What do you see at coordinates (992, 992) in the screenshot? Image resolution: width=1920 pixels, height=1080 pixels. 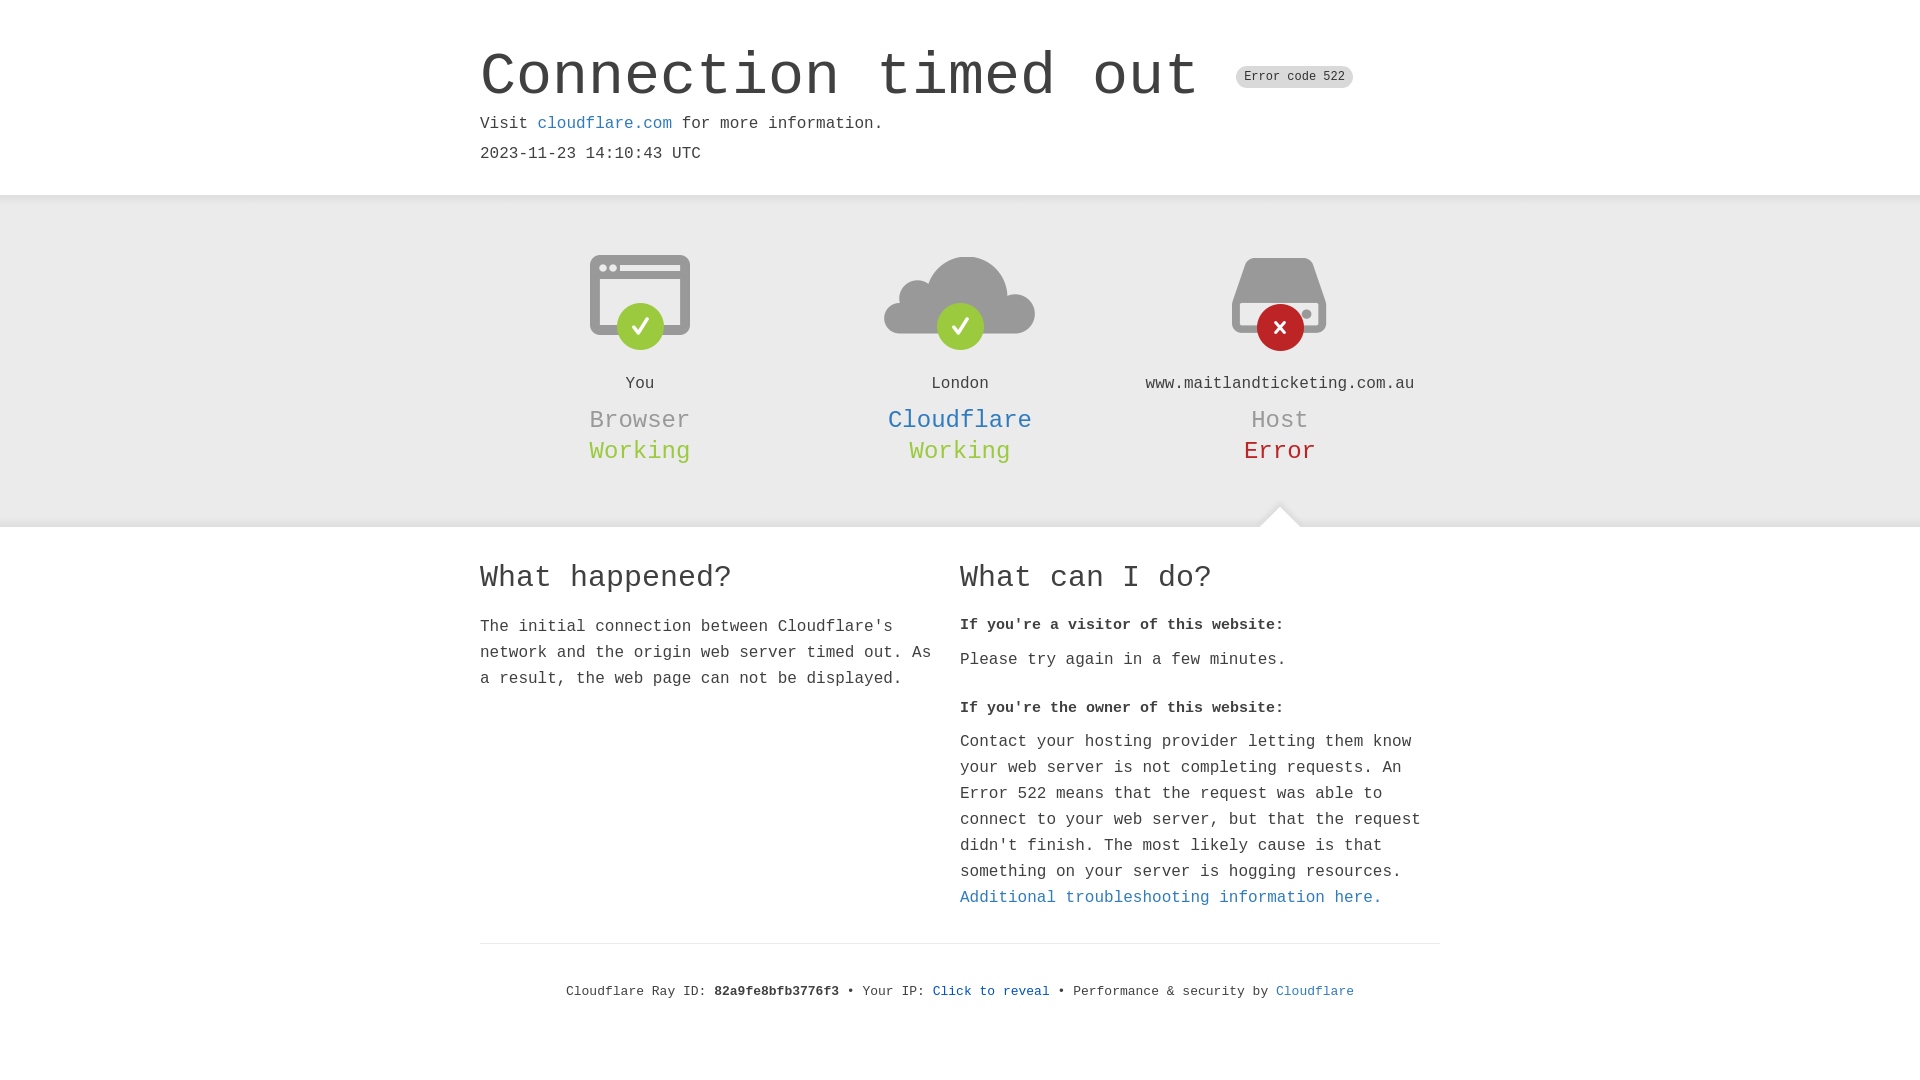 I see `Click to reveal` at bounding box center [992, 992].